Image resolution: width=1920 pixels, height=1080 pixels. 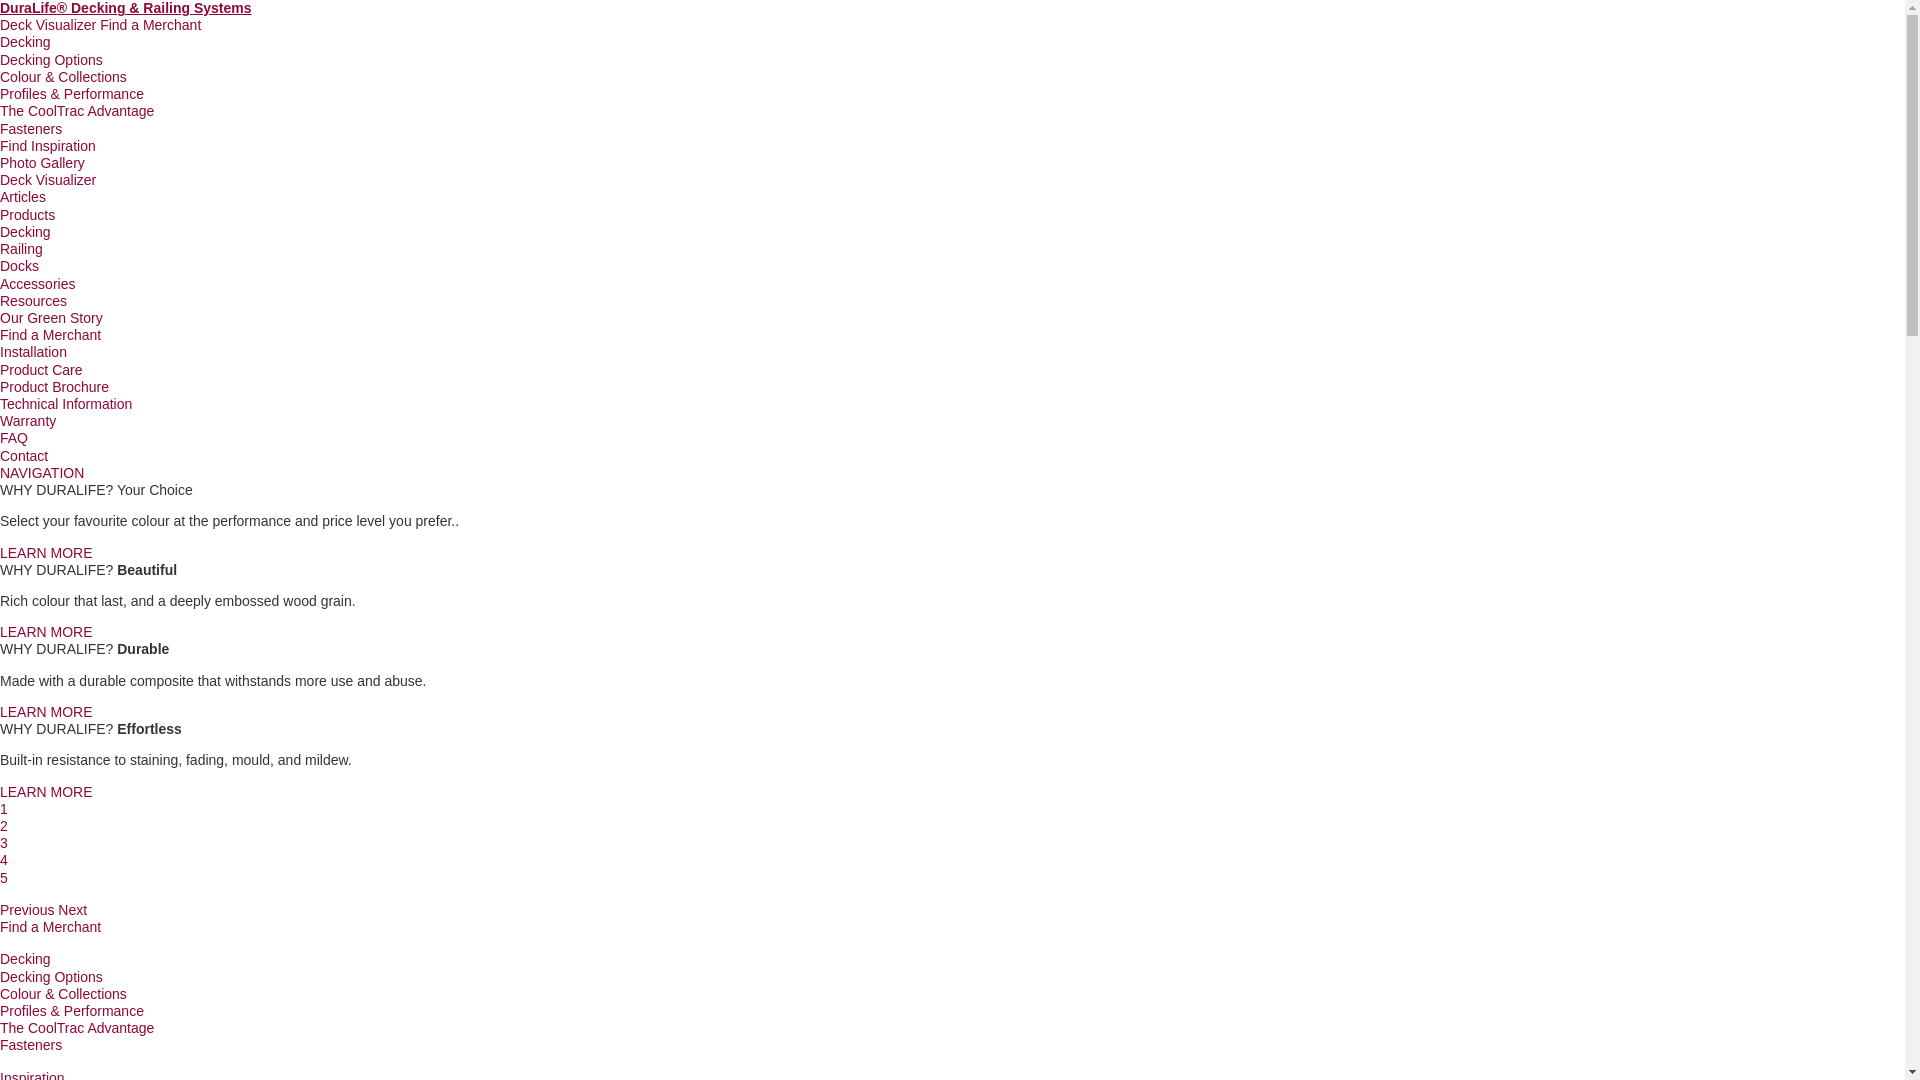 I want to click on Technical Information, so click(x=66, y=404).